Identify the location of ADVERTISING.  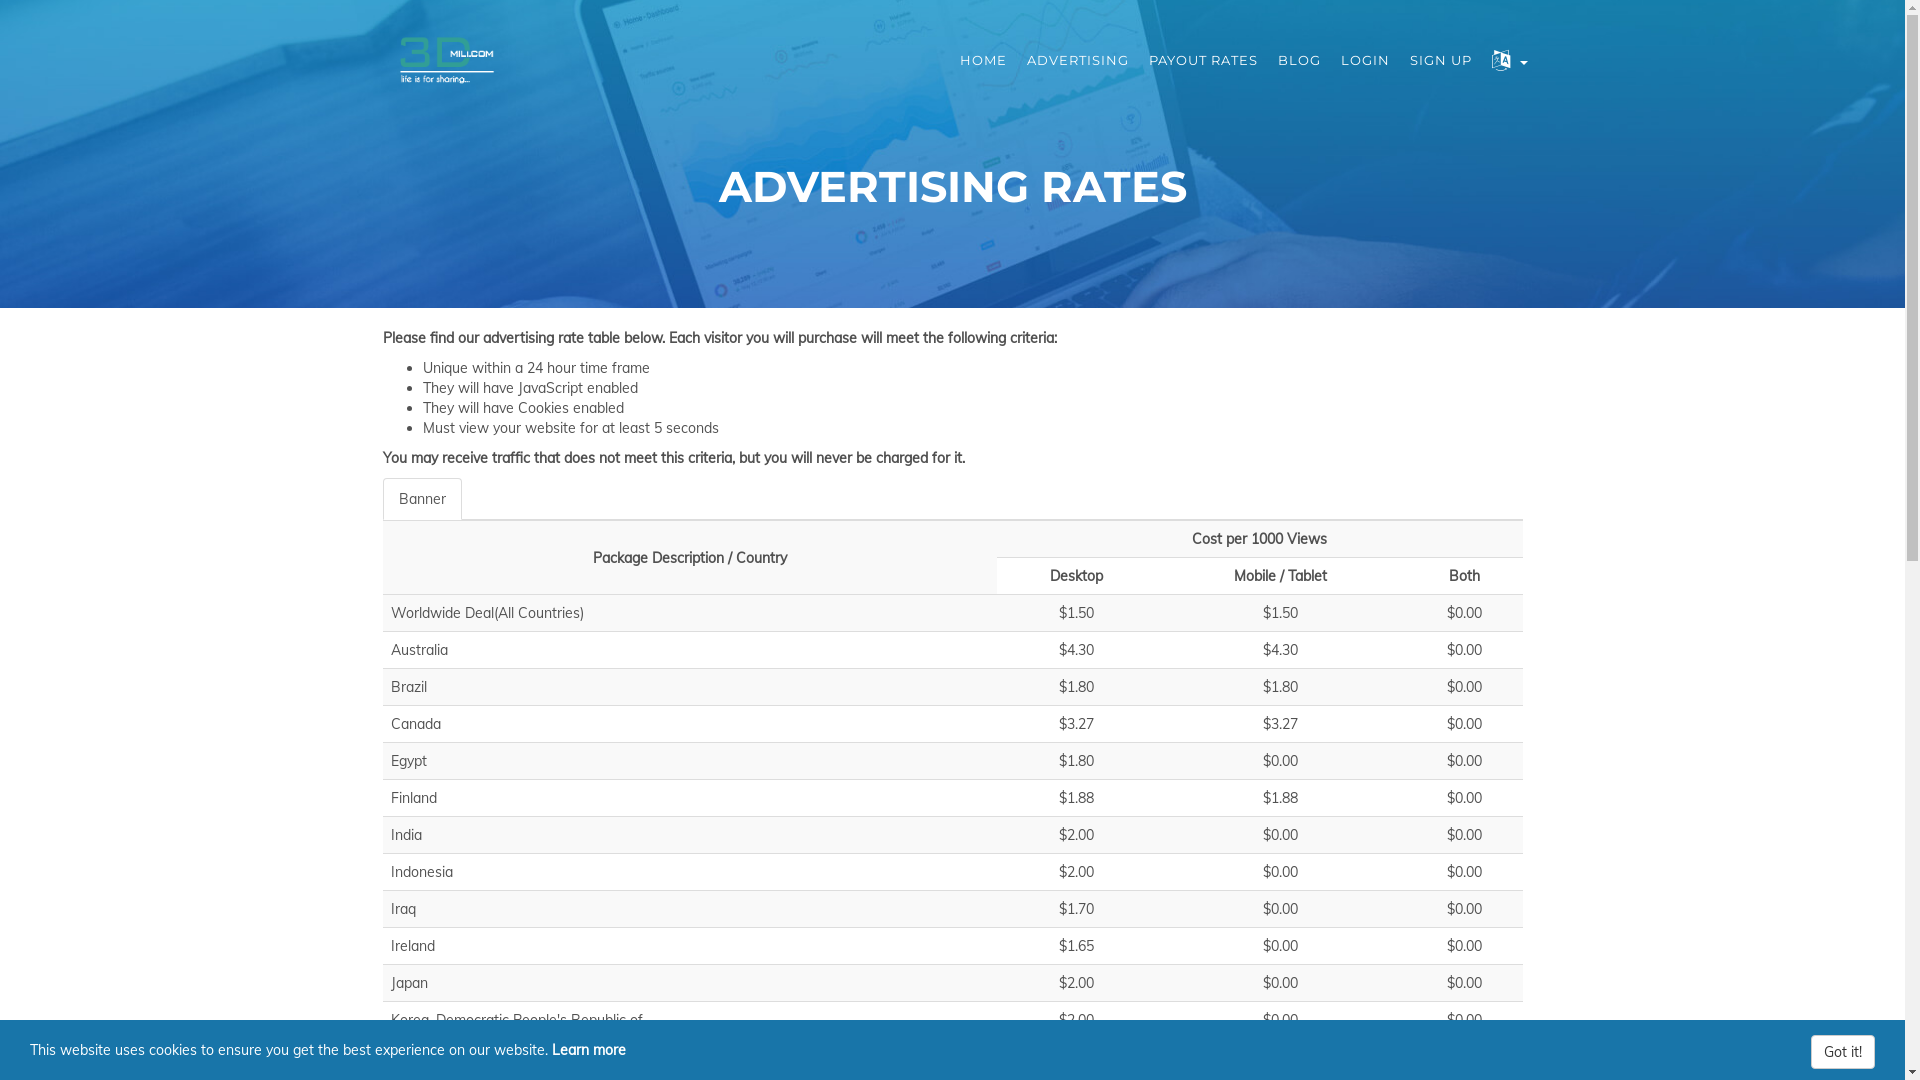
(1077, 60).